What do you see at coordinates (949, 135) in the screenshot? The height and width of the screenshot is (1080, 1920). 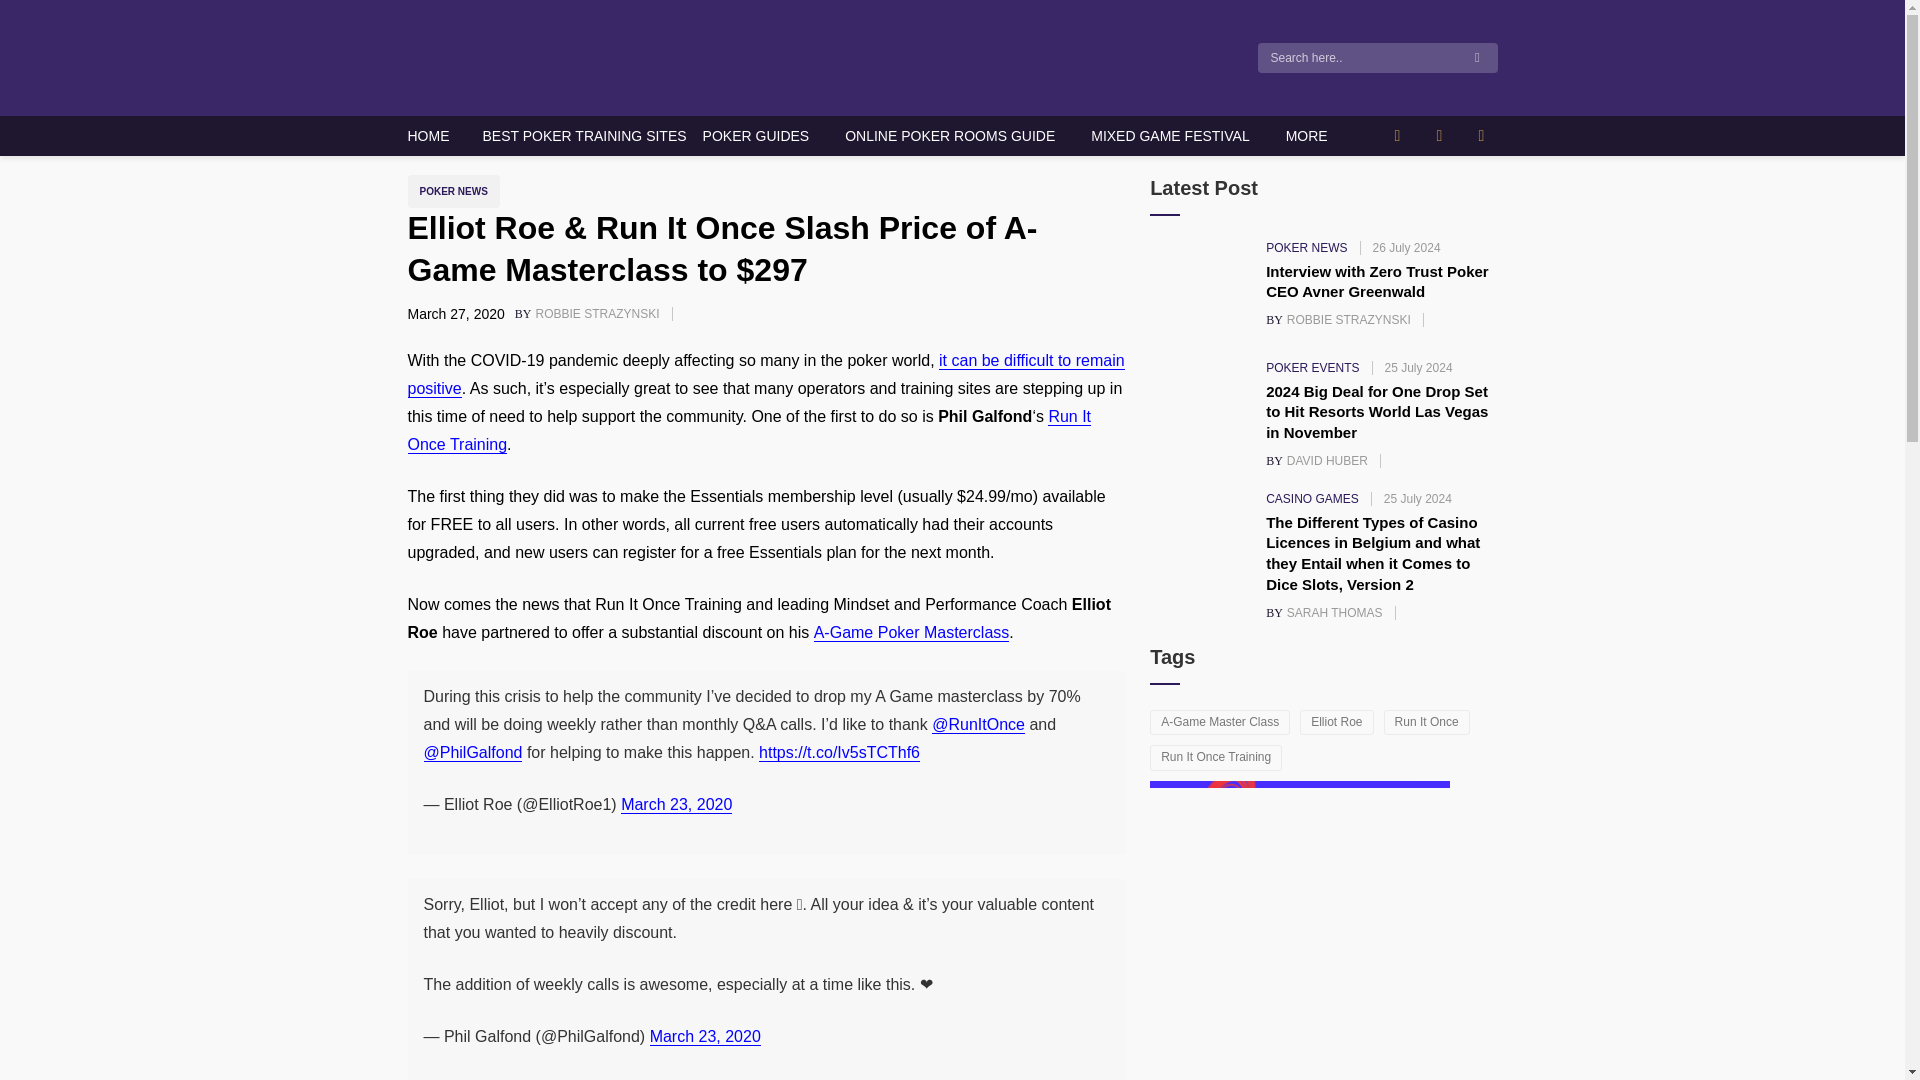 I see `ONLINE POKER ROOMS GUIDE` at bounding box center [949, 135].